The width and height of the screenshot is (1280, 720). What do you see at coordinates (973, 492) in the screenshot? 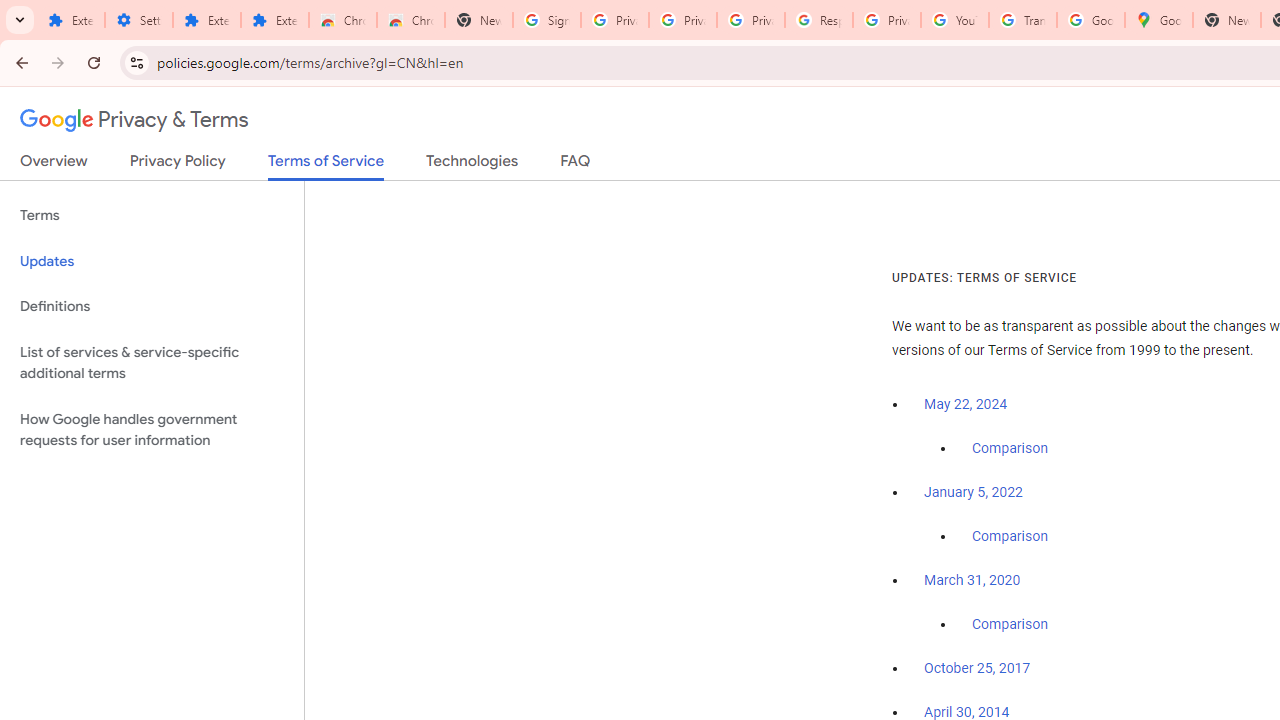
I see `January 5, 2022` at bounding box center [973, 492].